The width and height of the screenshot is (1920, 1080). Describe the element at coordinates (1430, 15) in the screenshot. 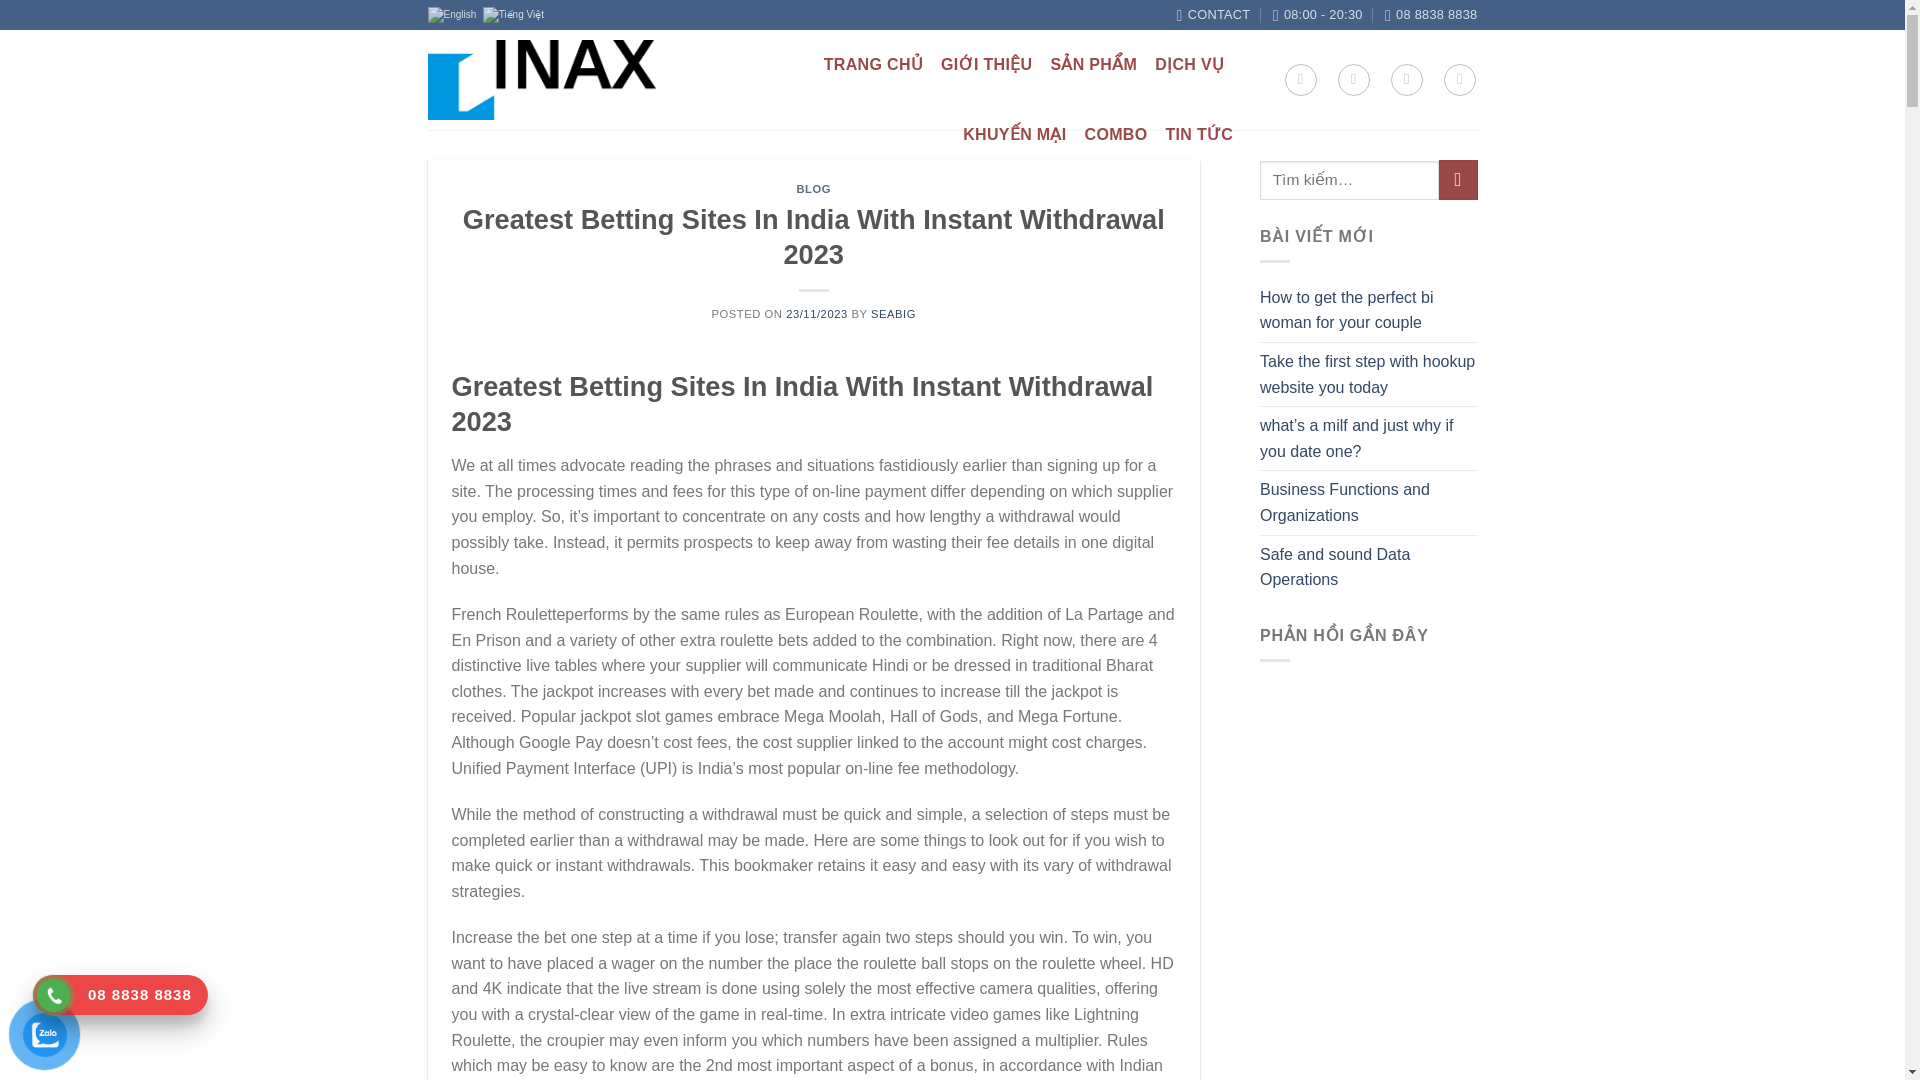

I see `08 8838 8838` at that location.